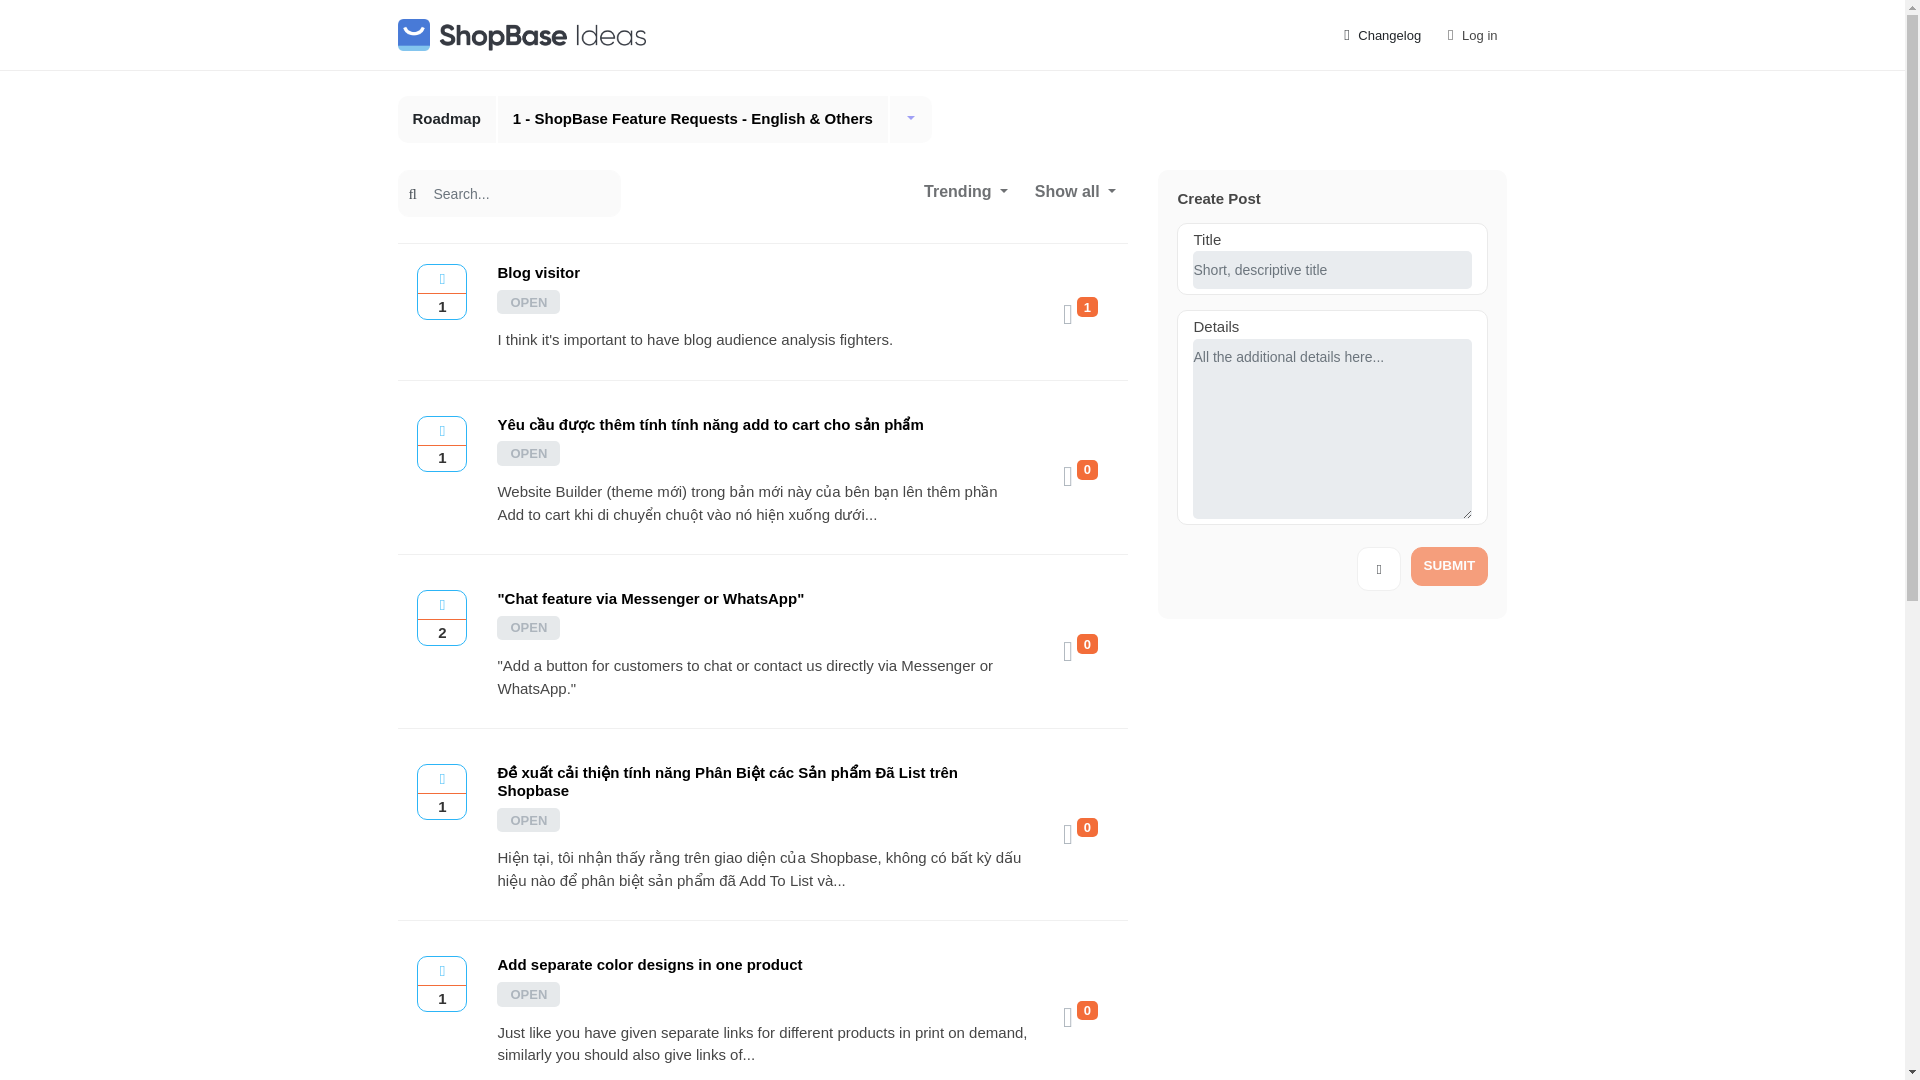 The width and height of the screenshot is (1920, 1080). Describe the element at coordinates (1448, 566) in the screenshot. I see `SUBMIT` at that location.